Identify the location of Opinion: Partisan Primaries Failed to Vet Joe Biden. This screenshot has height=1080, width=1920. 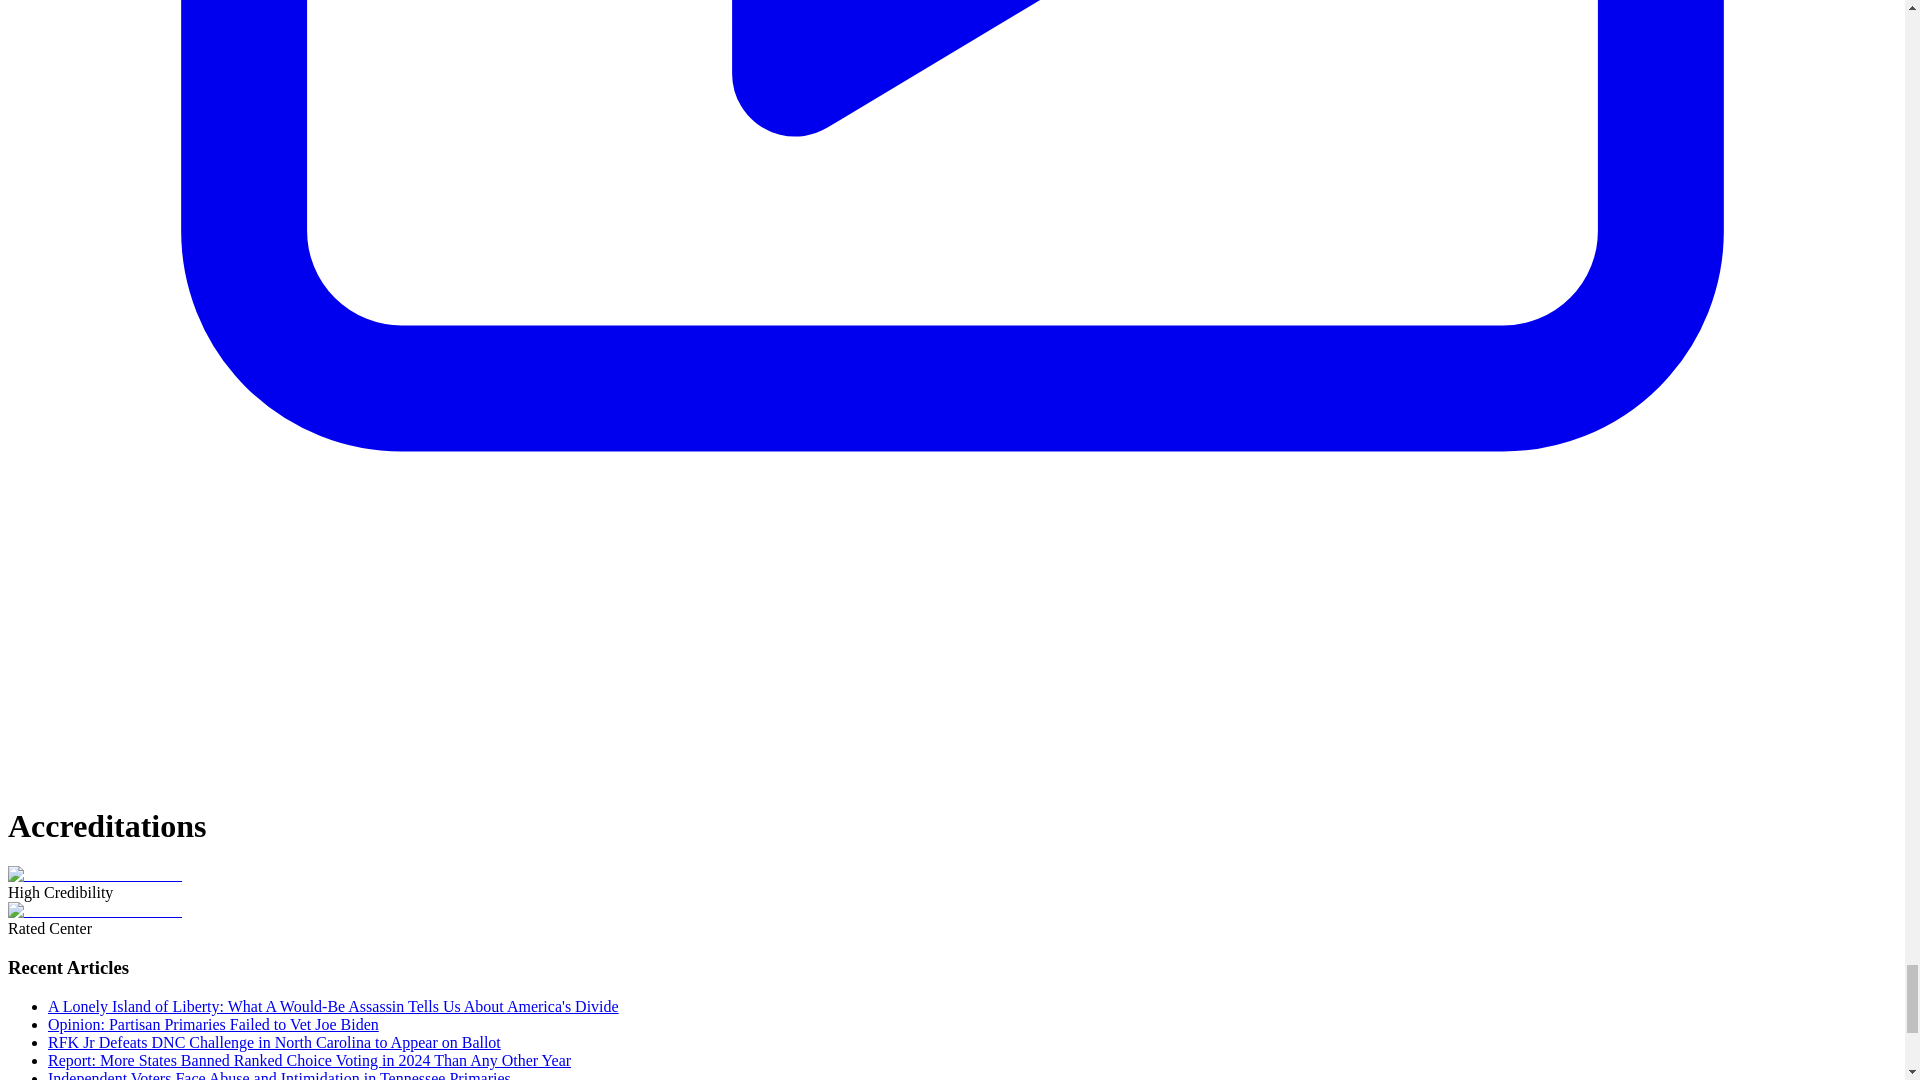
(213, 1024).